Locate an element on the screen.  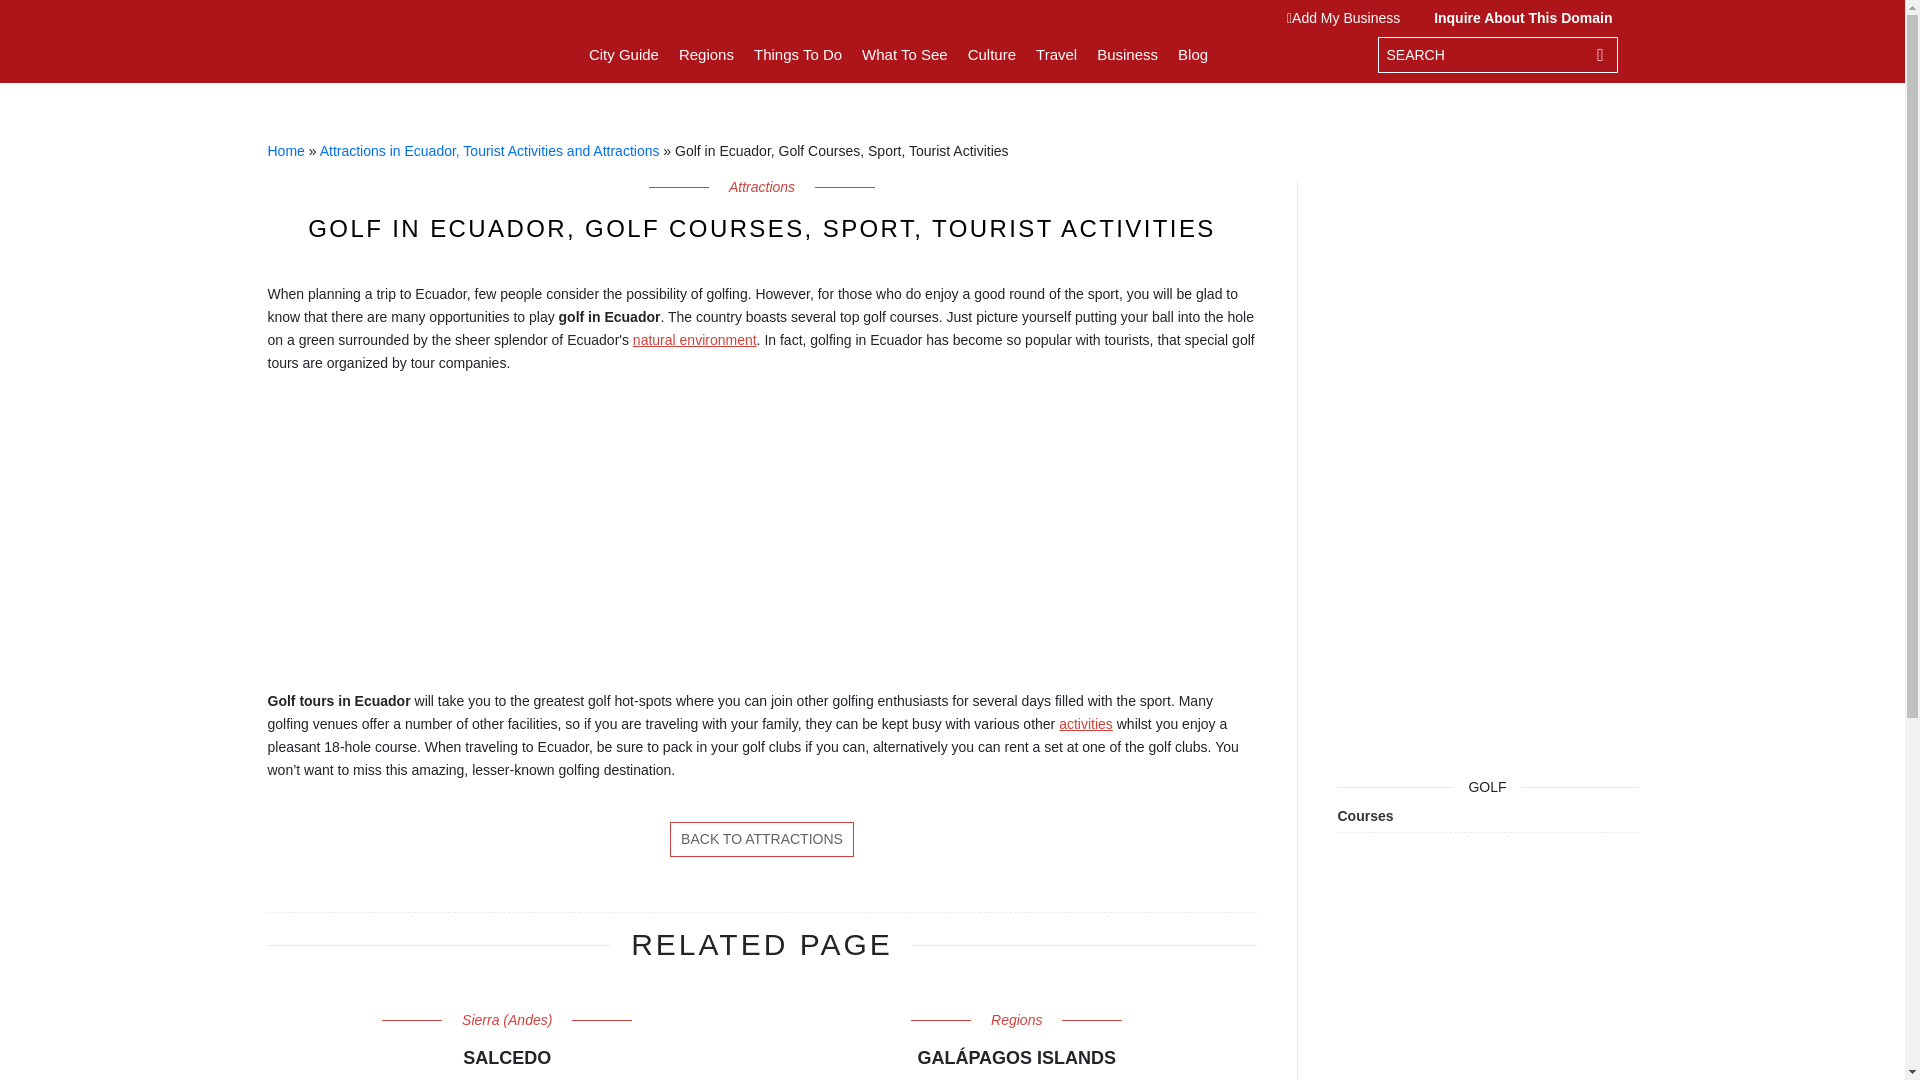
Add My Business is located at coordinates (1348, 17).